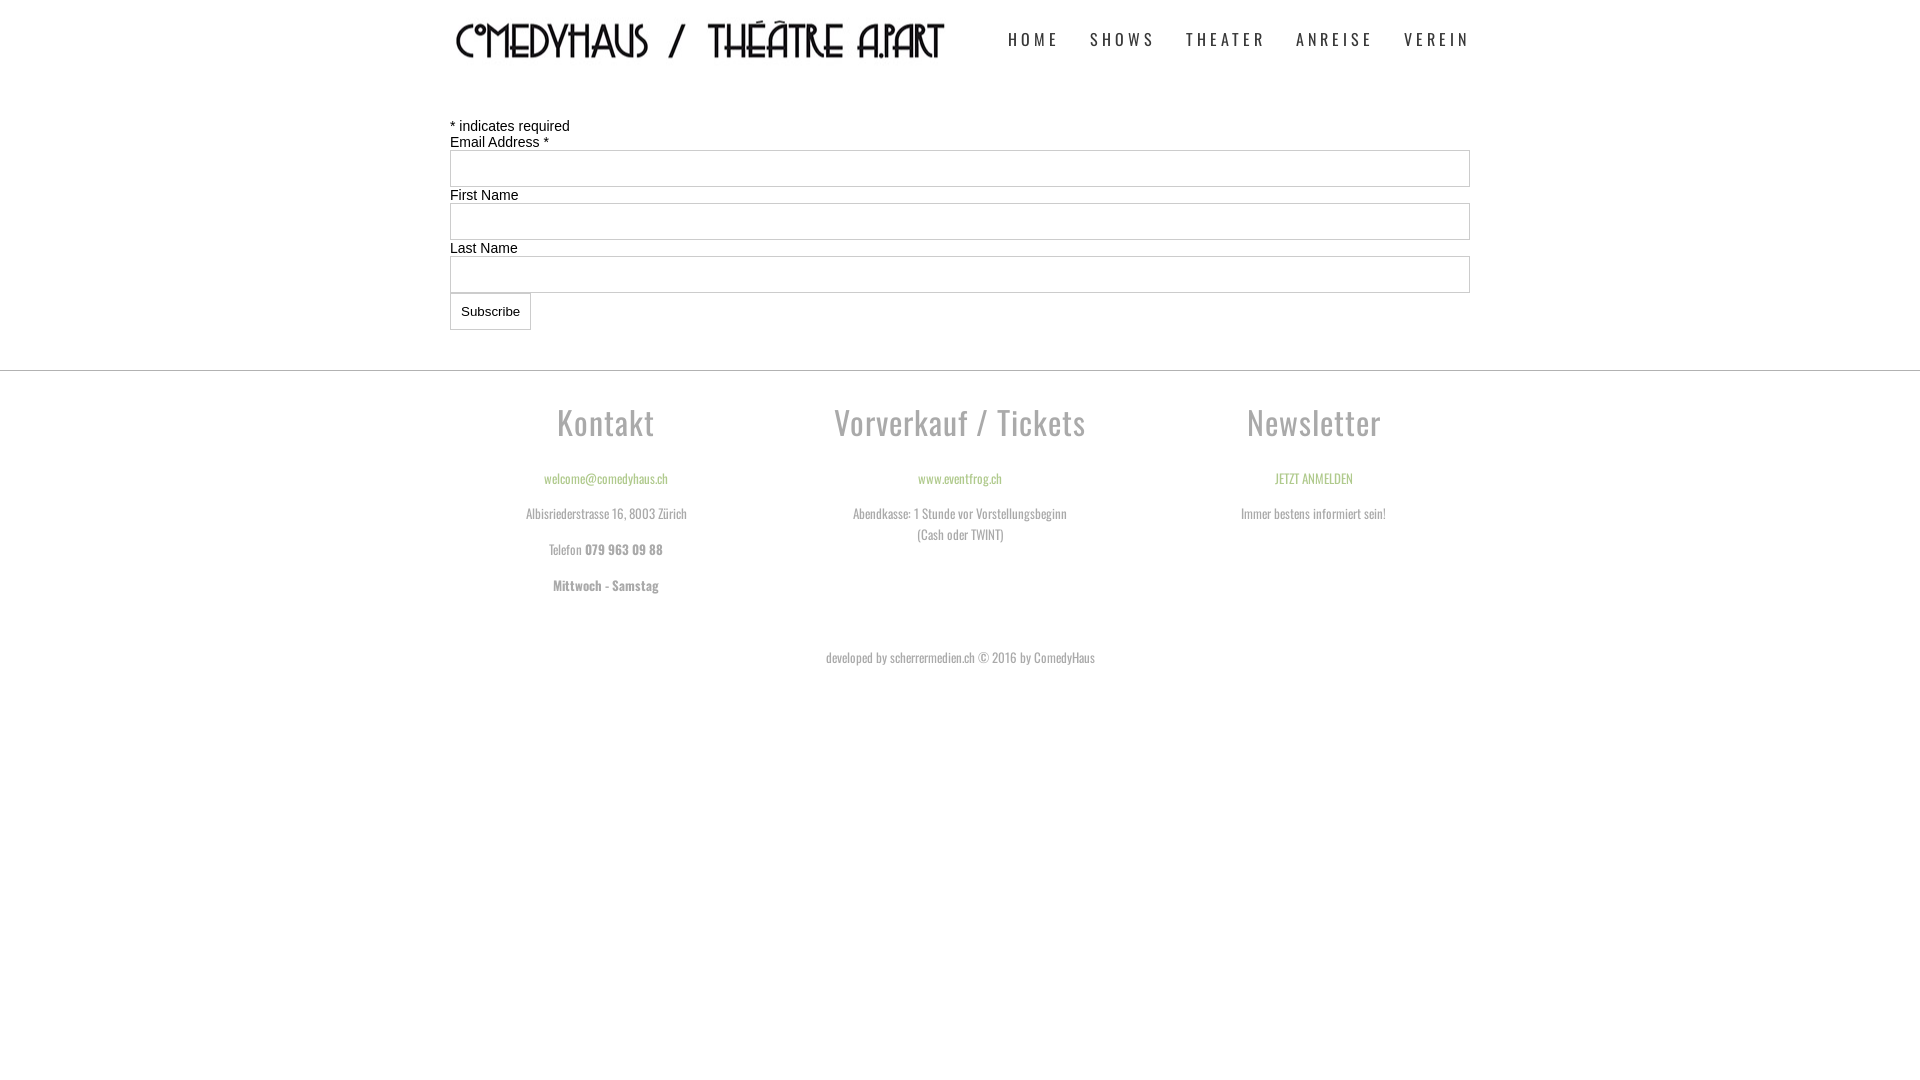 The height and width of the screenshot is (1080, 1920). What do you see at coordinates (1430, 38) in the screenshot?
I see `VEREIN` at bounding box center [1430, 38].